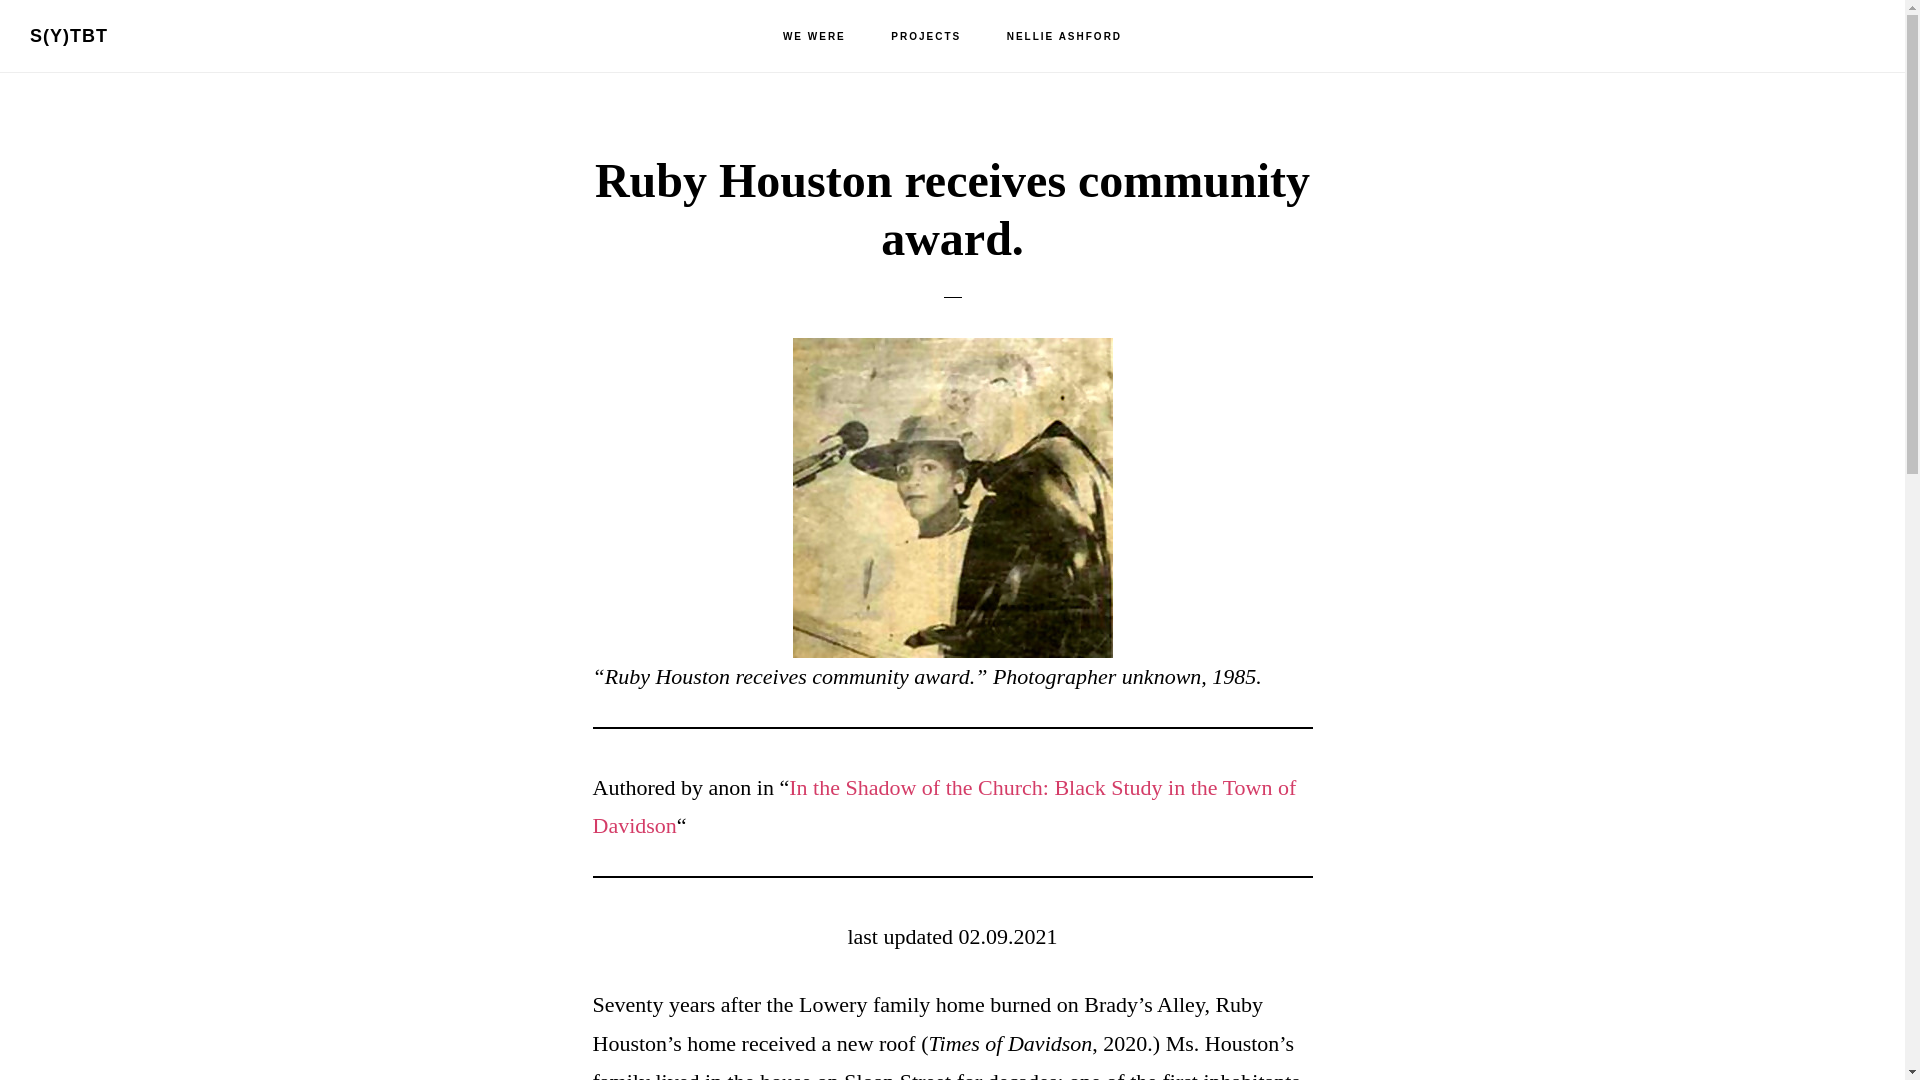 The height and width of the screenshot is (1080, 1920). What do you see at coordinates (814, 37) in the screenshot?
I see `WE WERE` at bounding box center [814, 37].